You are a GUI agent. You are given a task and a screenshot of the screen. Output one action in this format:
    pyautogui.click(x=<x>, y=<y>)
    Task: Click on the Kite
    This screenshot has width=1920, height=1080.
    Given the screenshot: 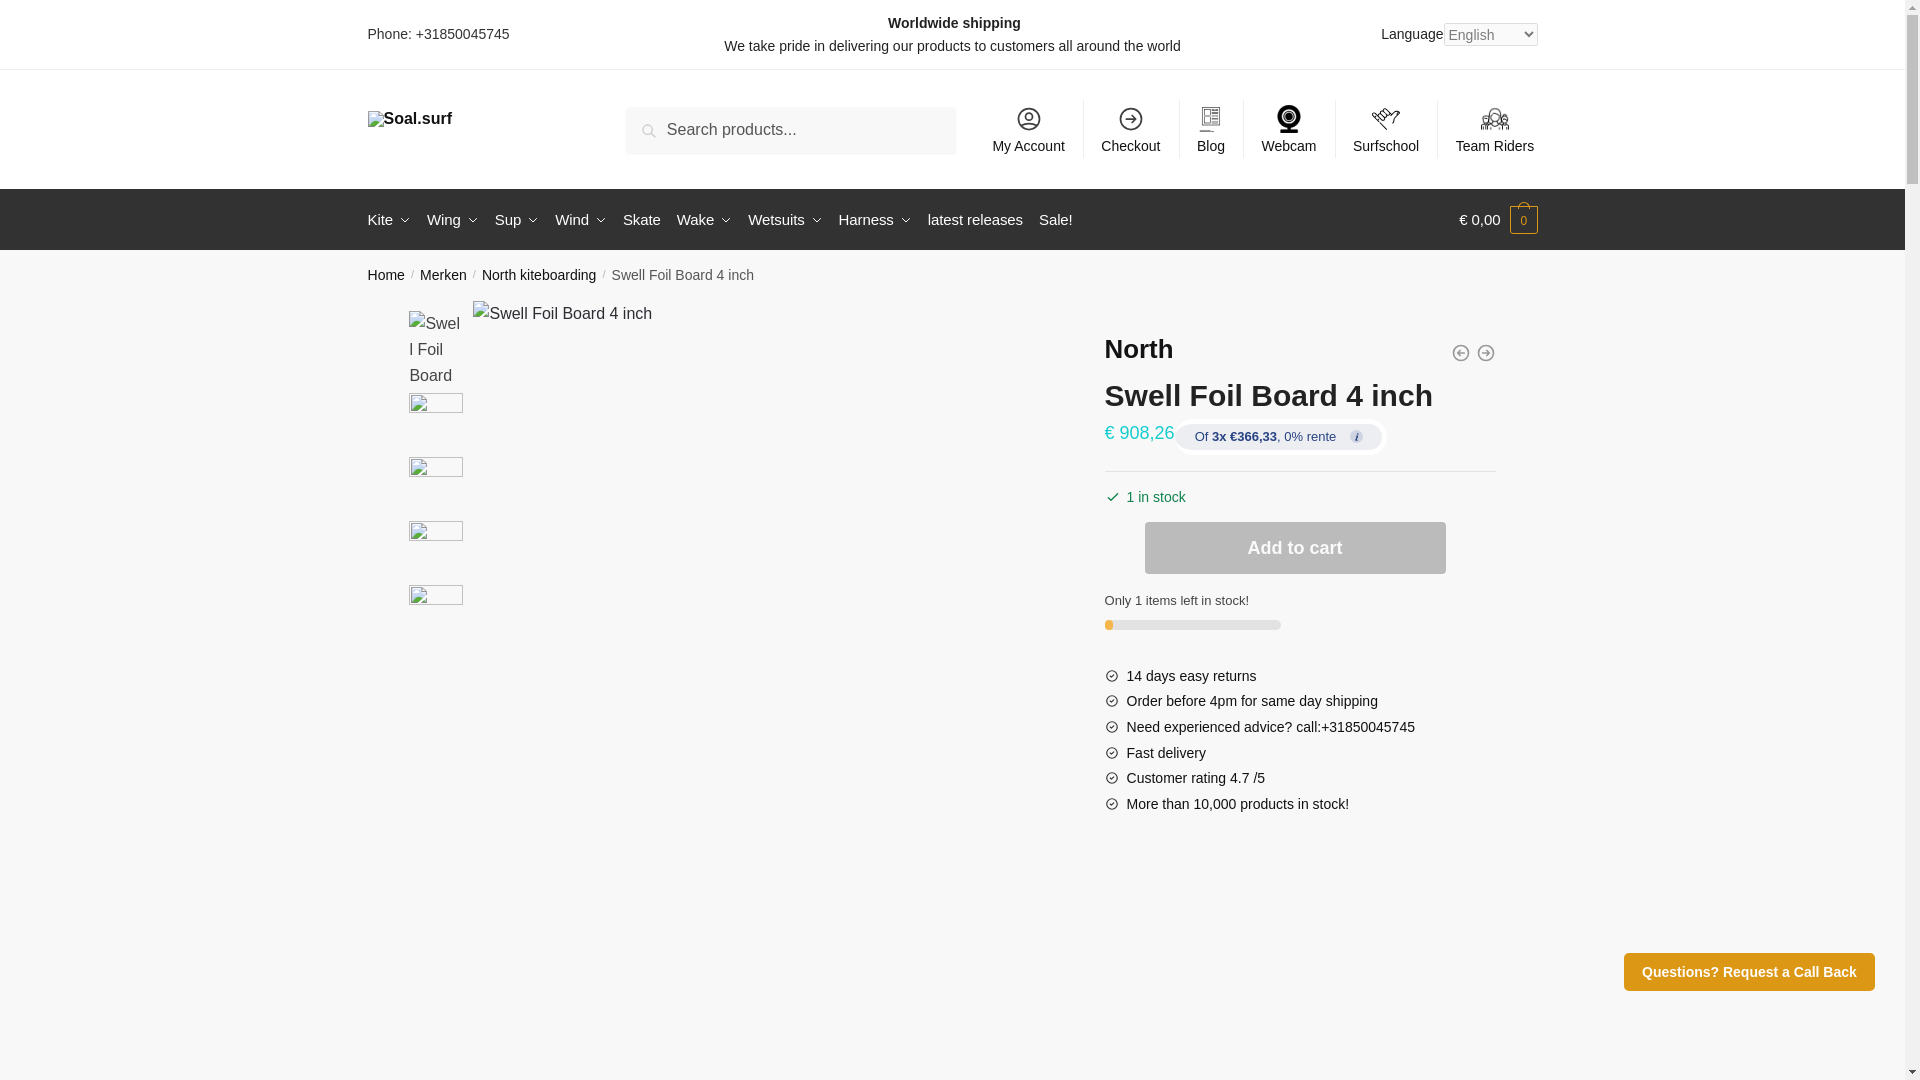 What is the action you would take?
    pyautogui.click(x=393, y=220)
    